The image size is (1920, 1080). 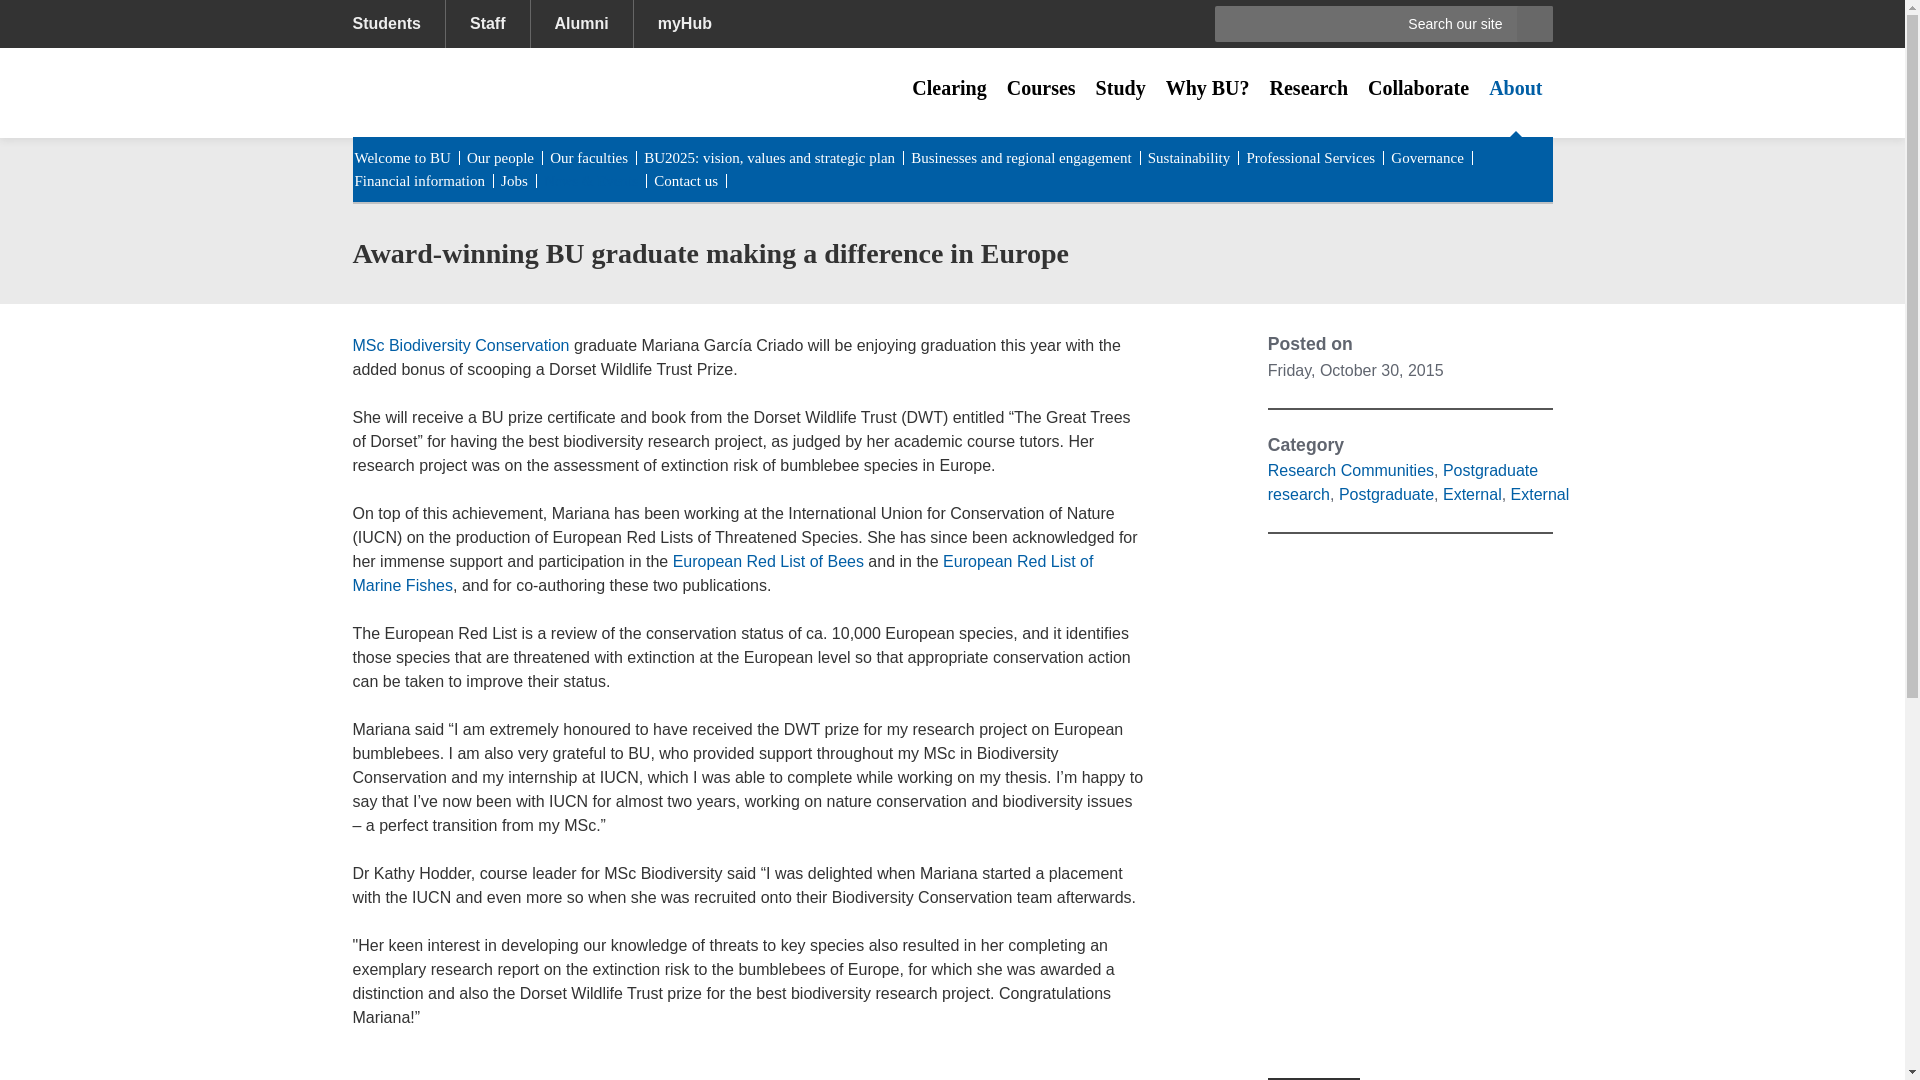 I want to click on Skip to main content, so click(x=87, y=15).